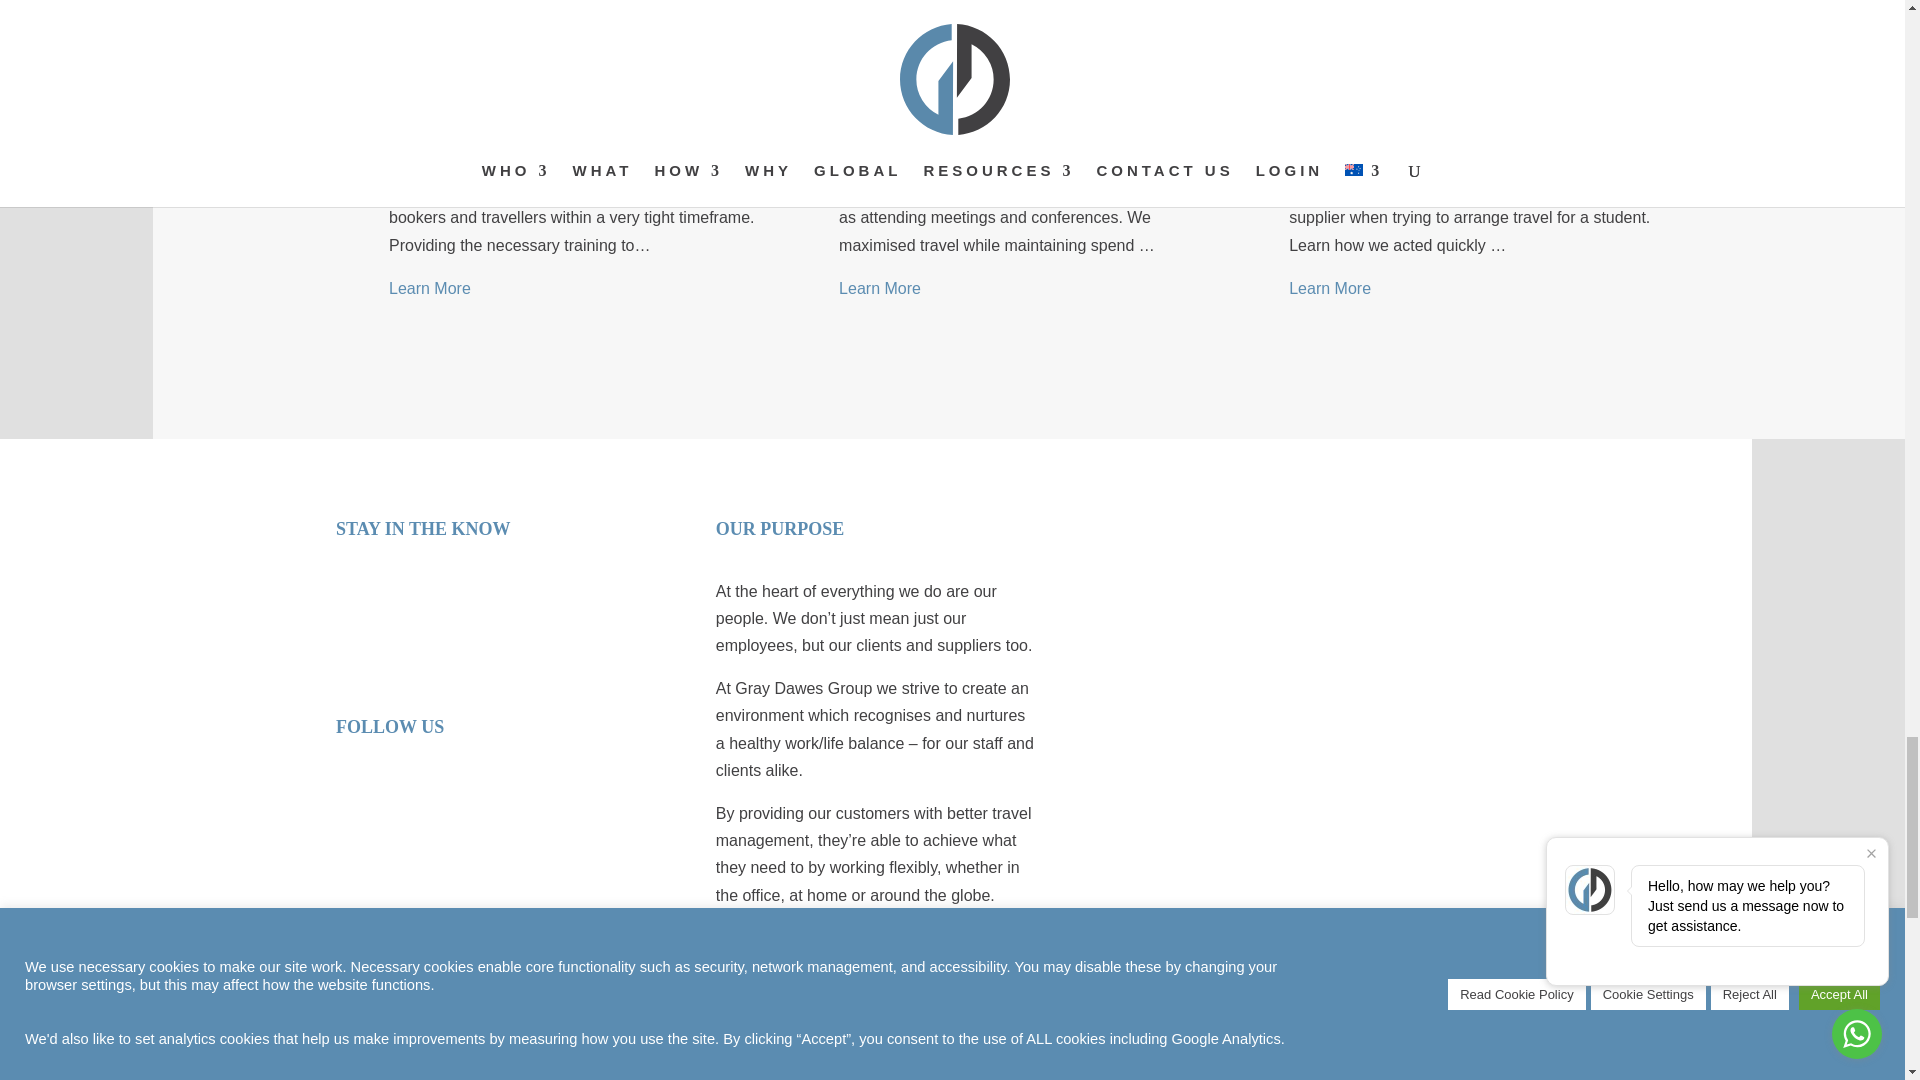 The width and height of the screenshot is (1920, 1080). I want to click on Gray Dawes Travel LinkedIn, so click(370, 826).